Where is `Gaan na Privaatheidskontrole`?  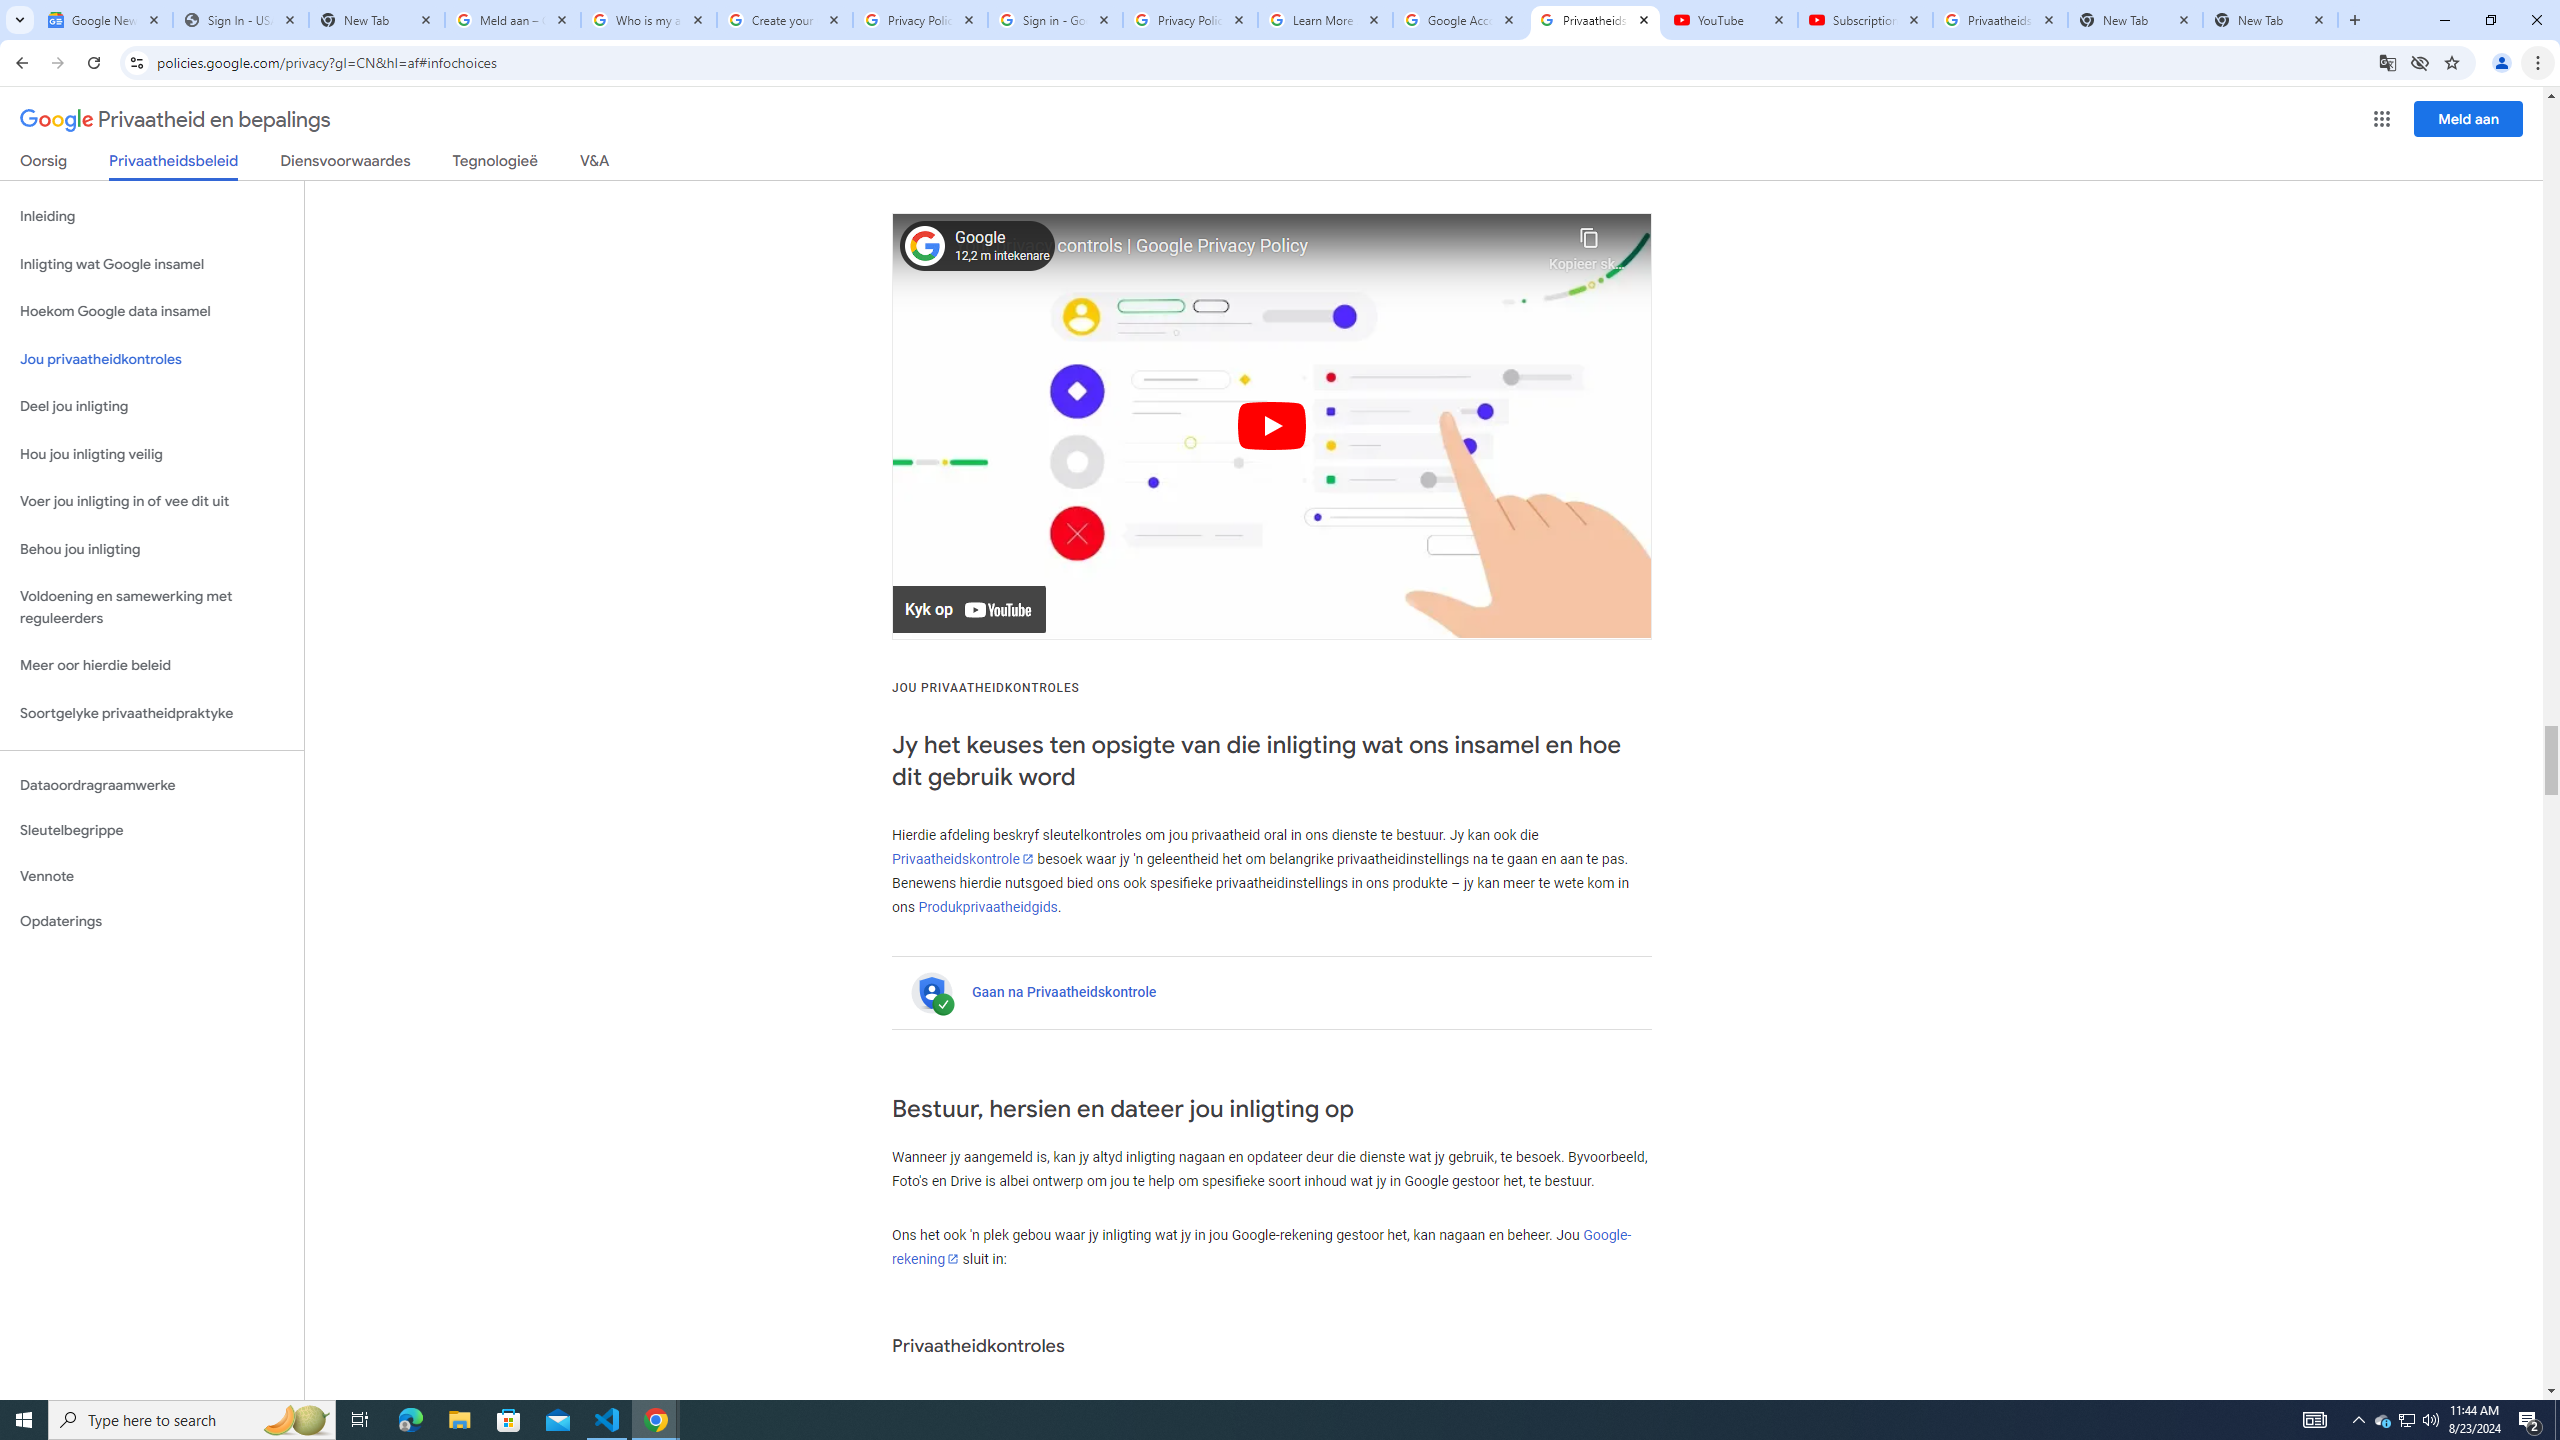 Gaan na Privaatheidskontrole is located at coordinates (1064, 992).